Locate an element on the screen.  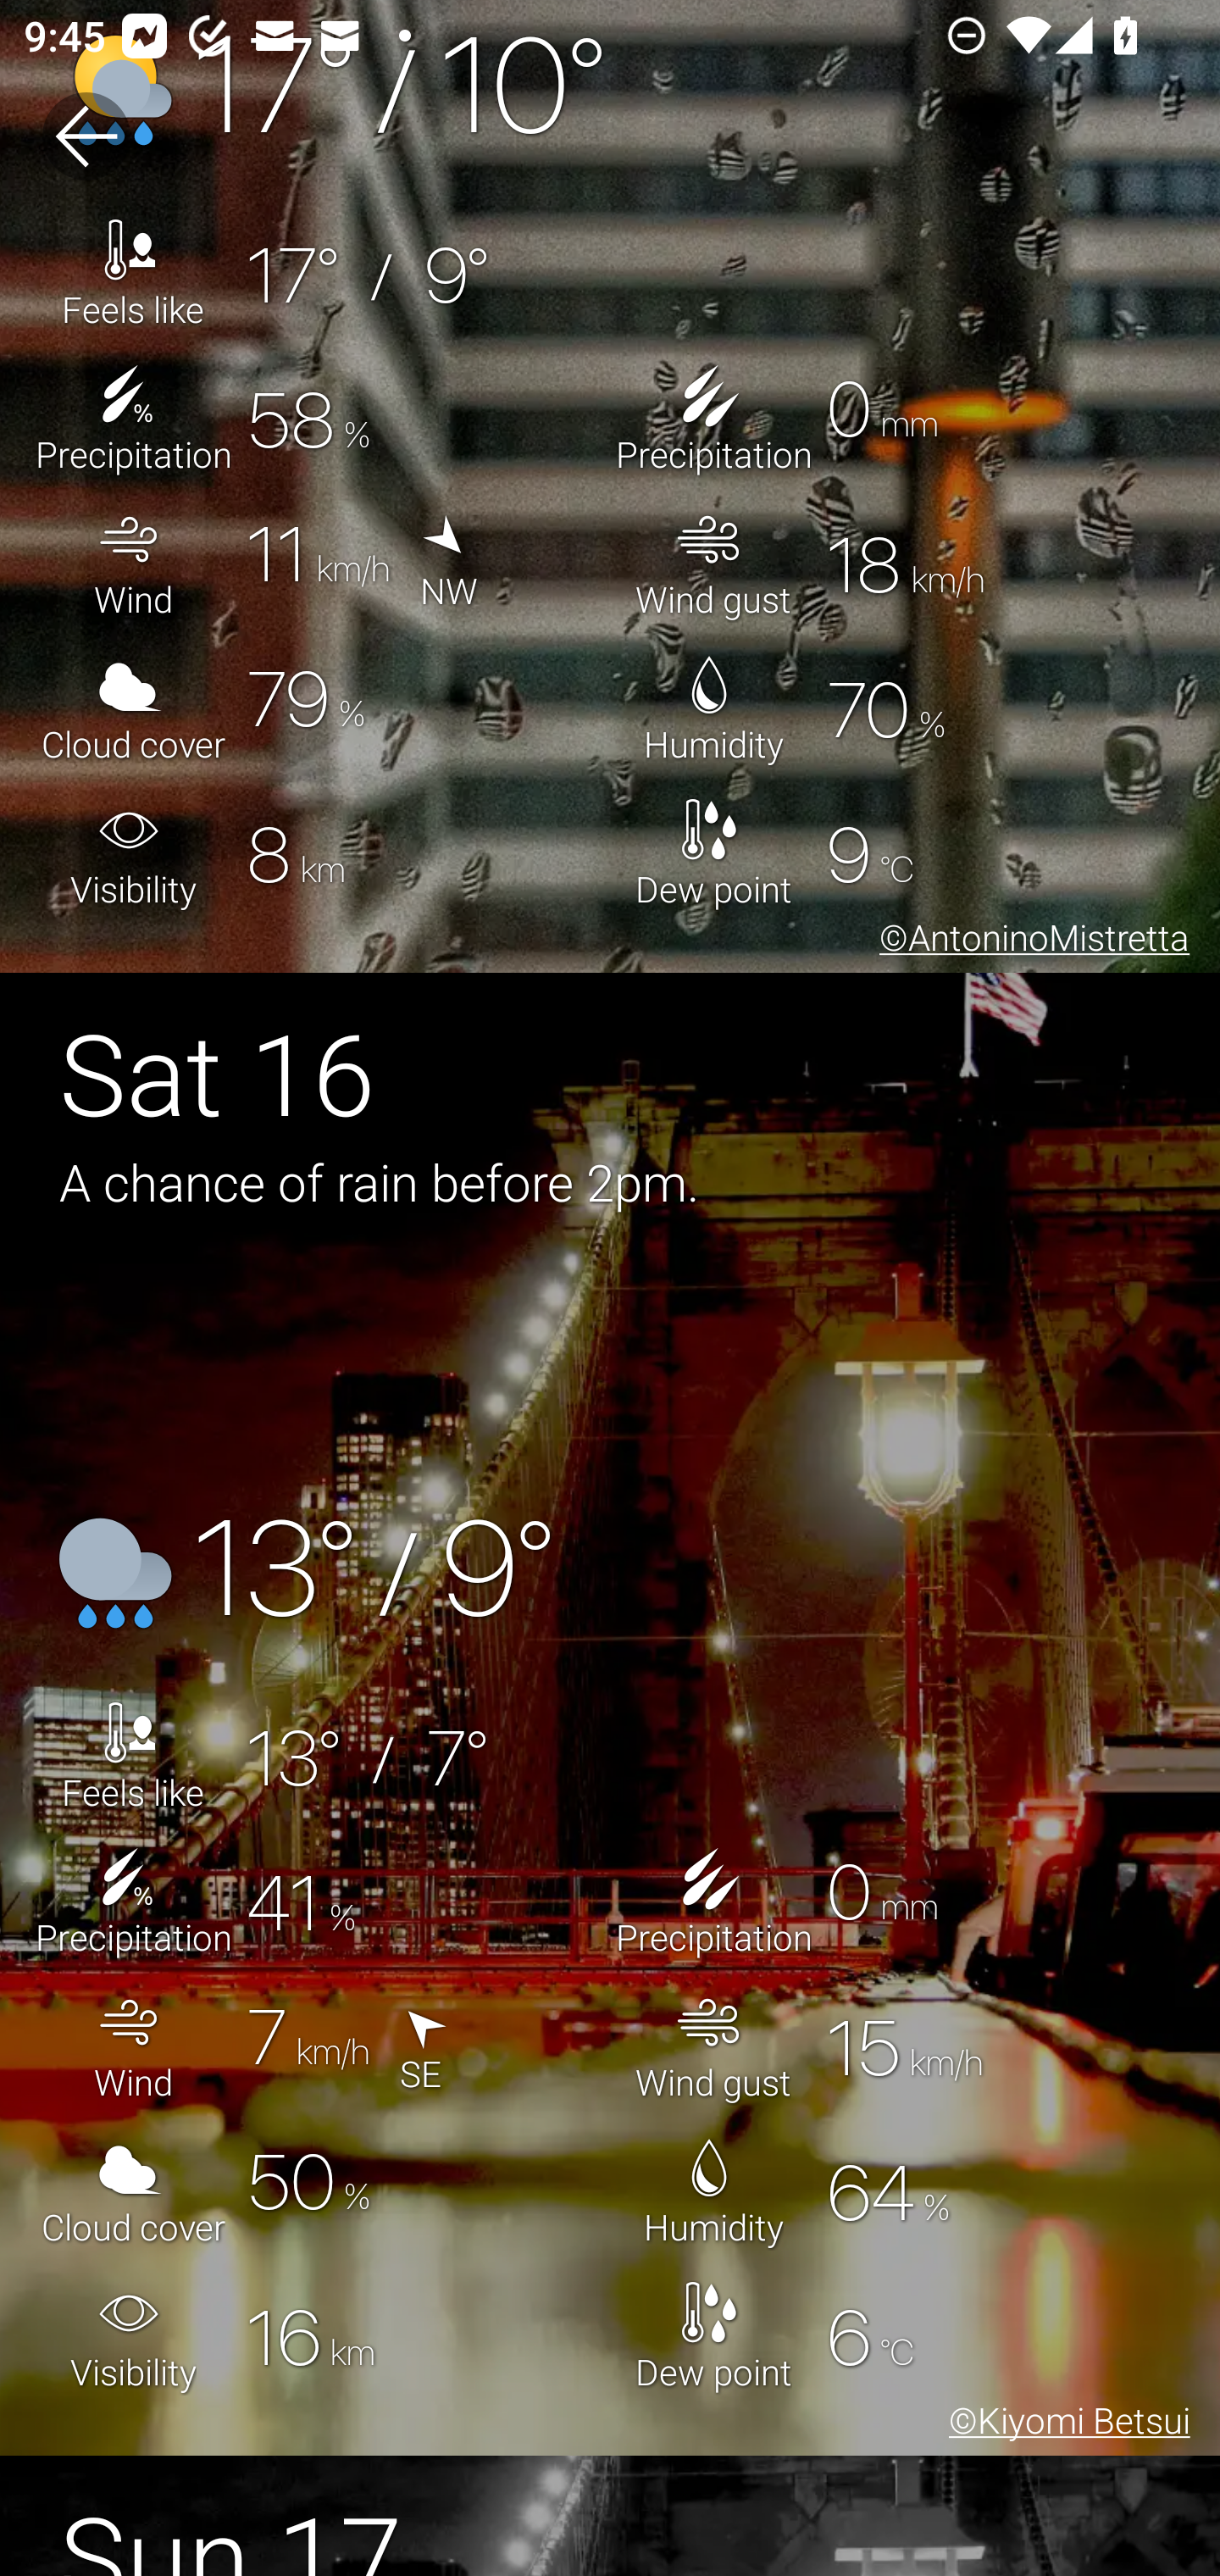
©AntoninoMistretta is located at coordinates (1029, 942).